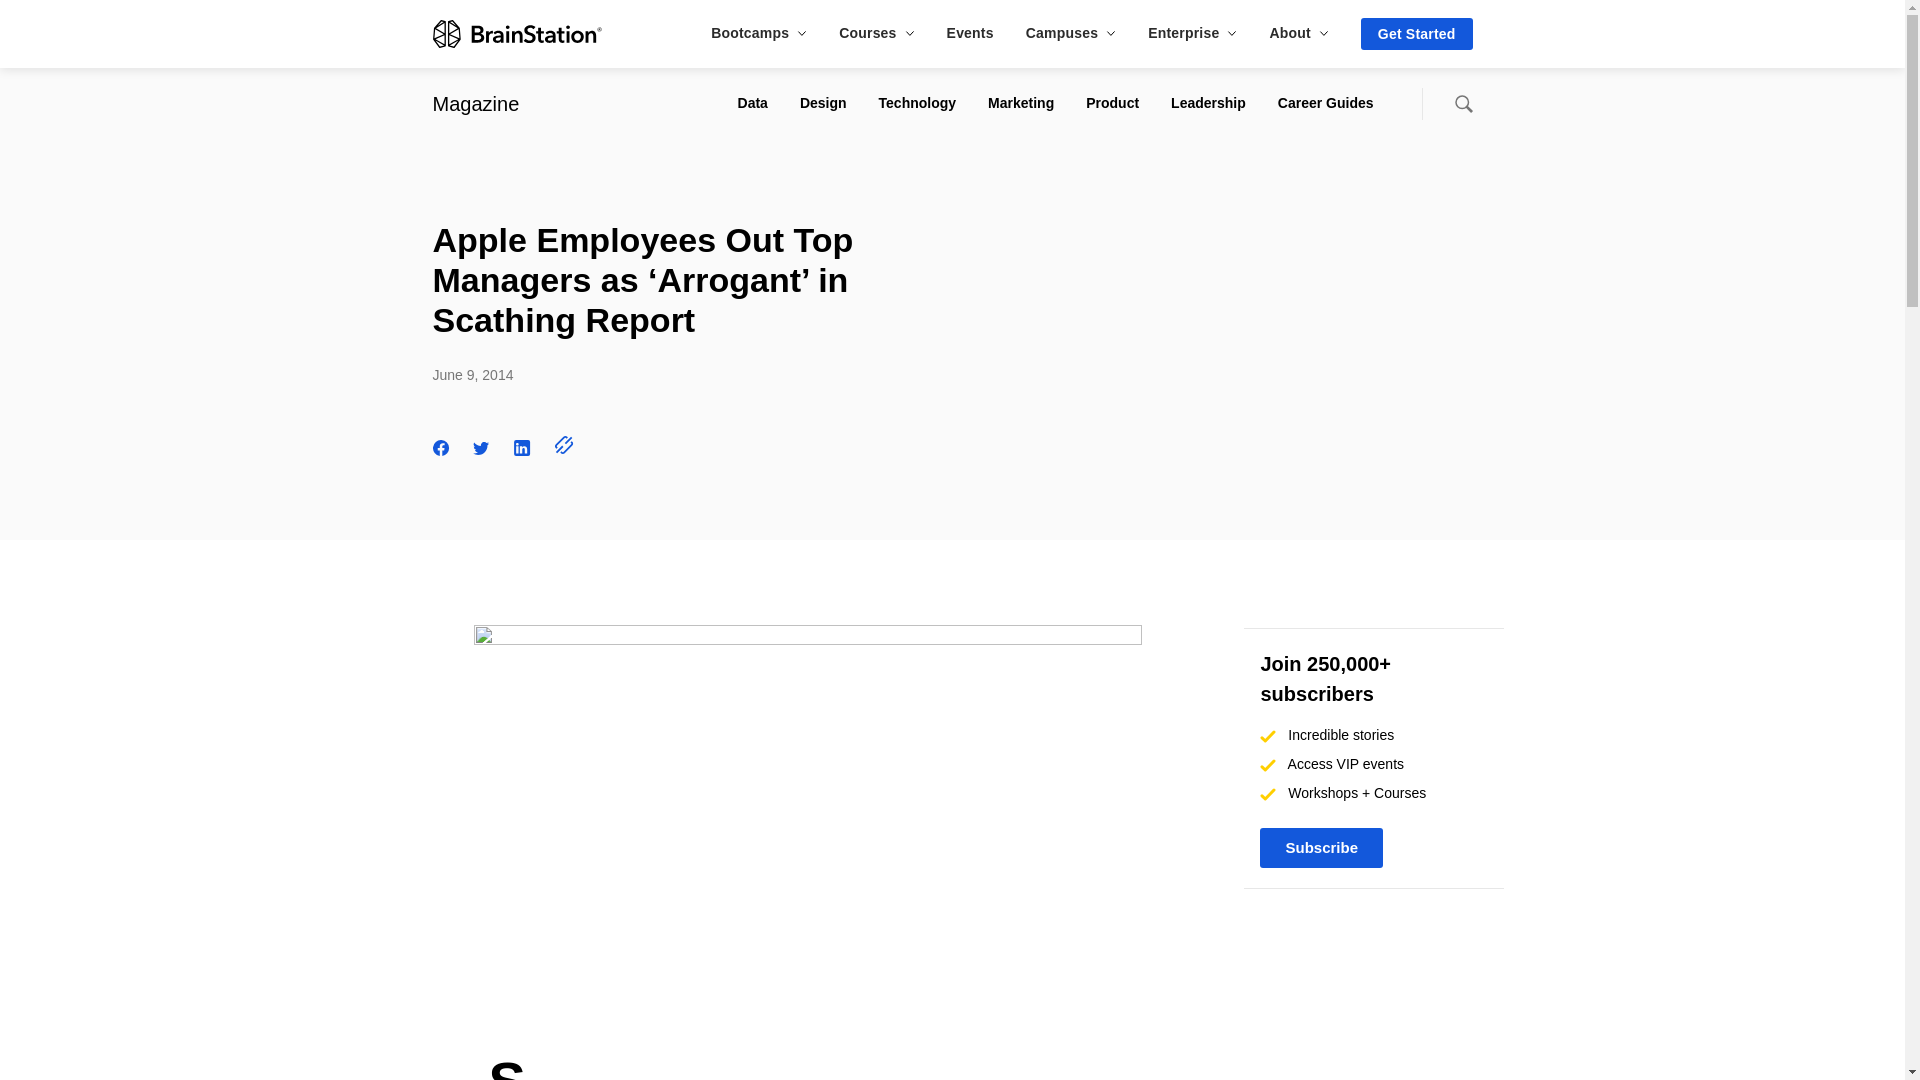 The width and height of the screenshot is (1920, 1080). What do you see at coordinates (1192, 32) in the screenshot?
I see `Enterprise` at bounding box center [1192, 32].